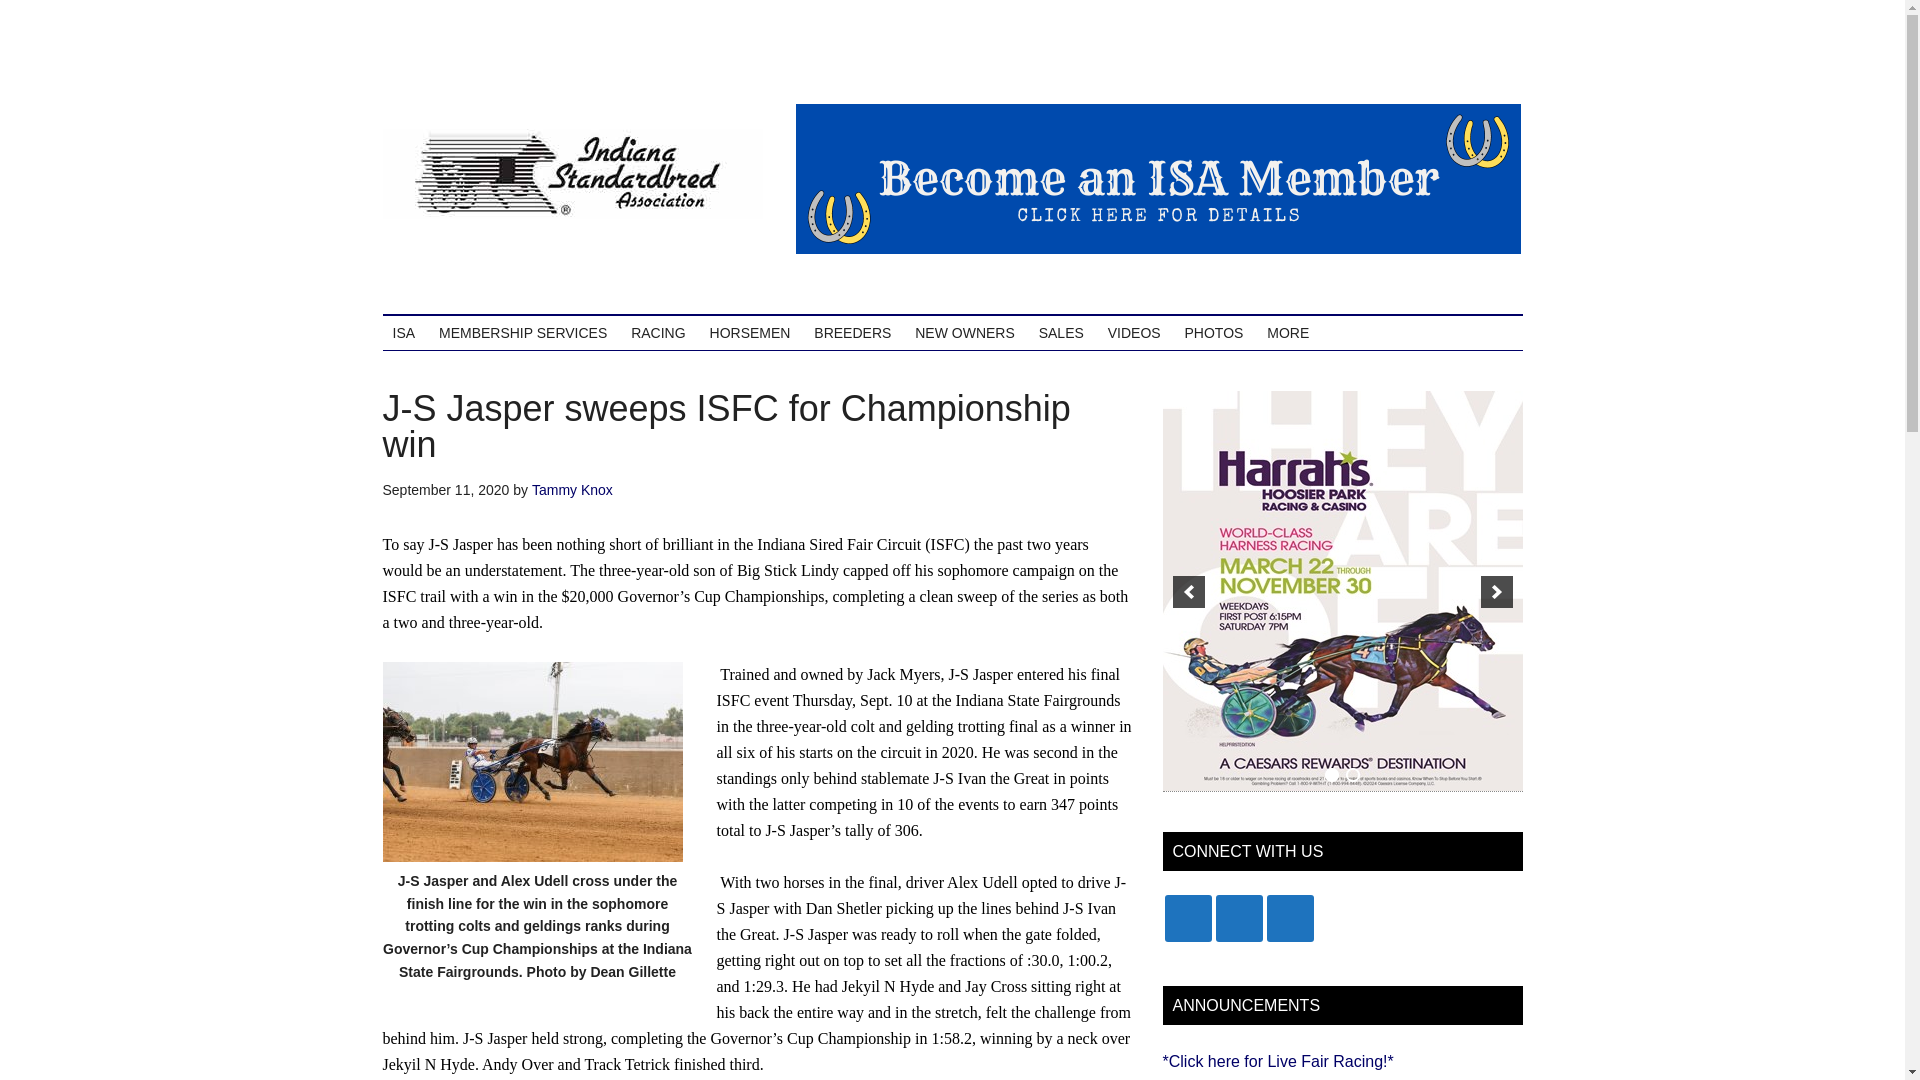 The height and width of the screenshot is (1080, 1920). What do you see at coordinates (572, 174) in the screenshot?
I see `Indiana Harness` at bounding box center [572, 174].